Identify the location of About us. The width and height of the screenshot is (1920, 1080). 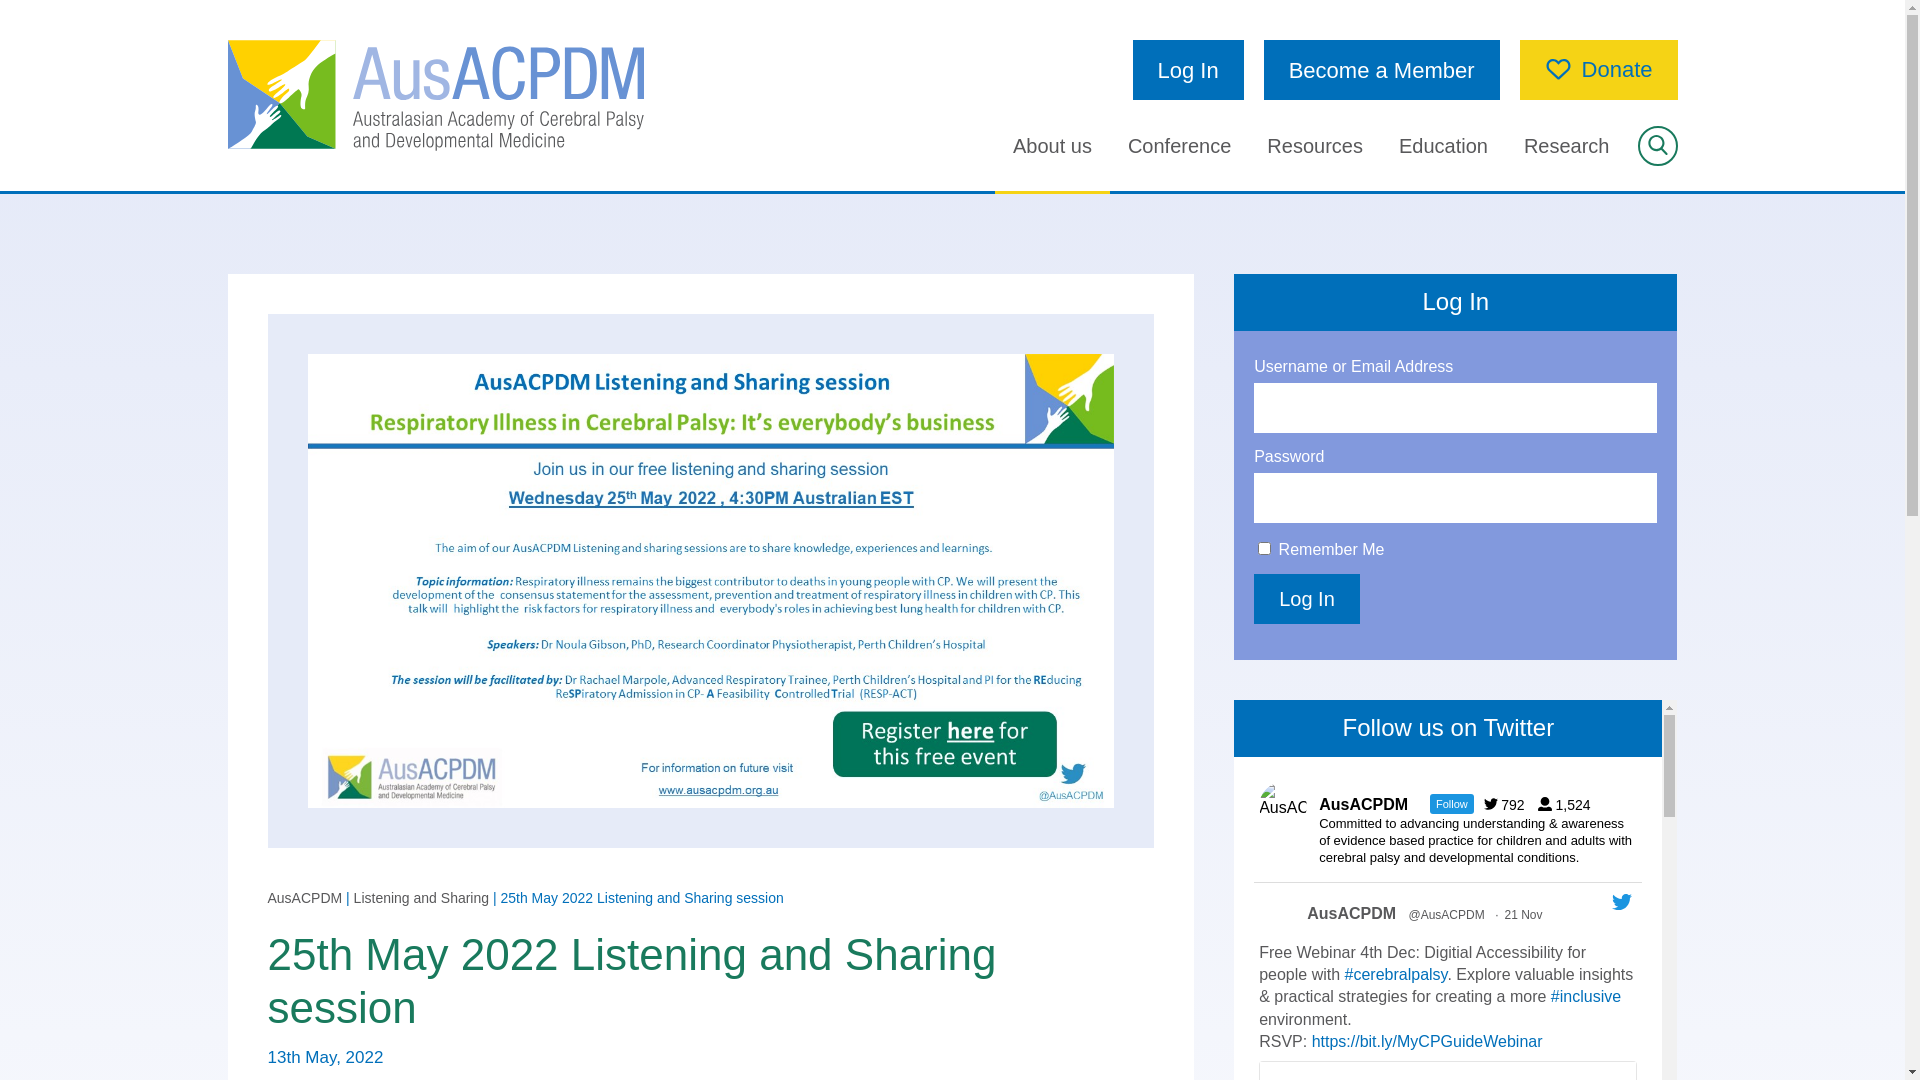
(1052, 146).